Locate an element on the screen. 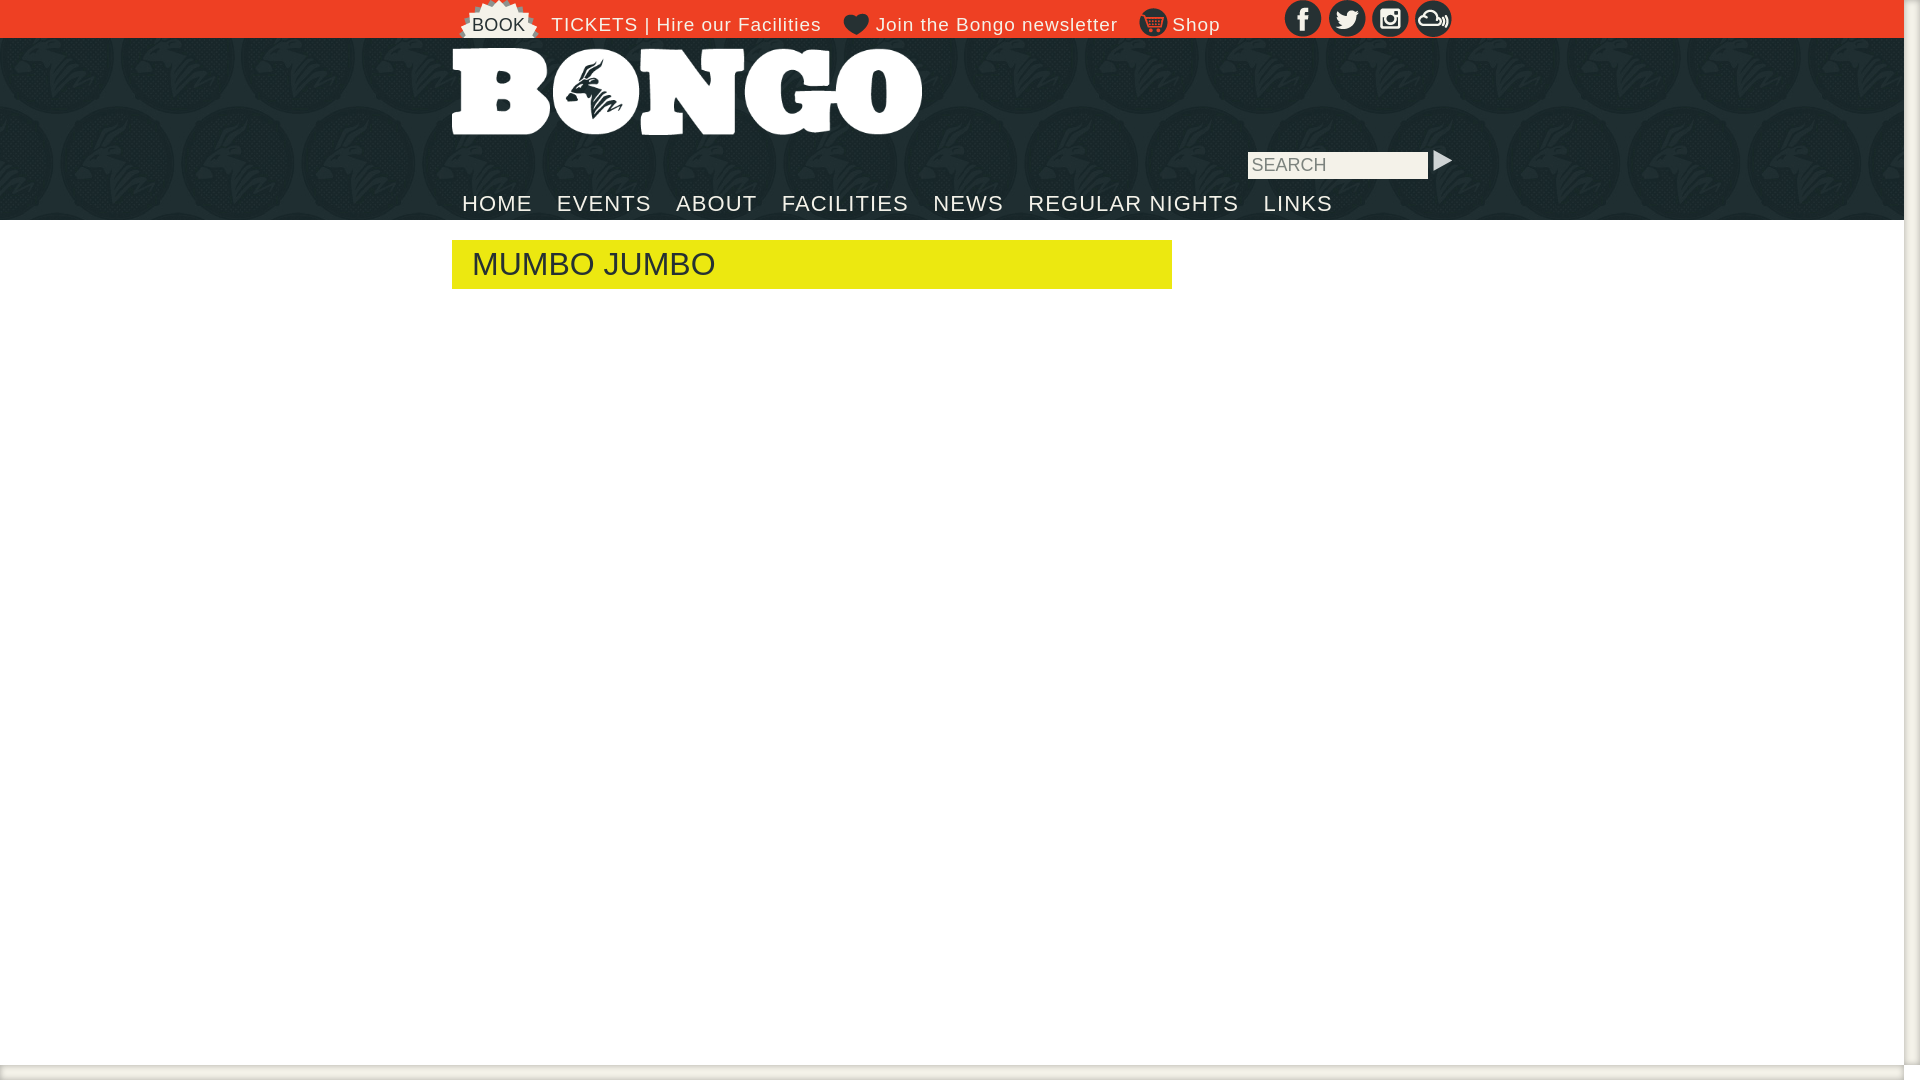 The height and width of the screenshot is (1080, 1920). opens a new window is located at coordinates (1433, 27).